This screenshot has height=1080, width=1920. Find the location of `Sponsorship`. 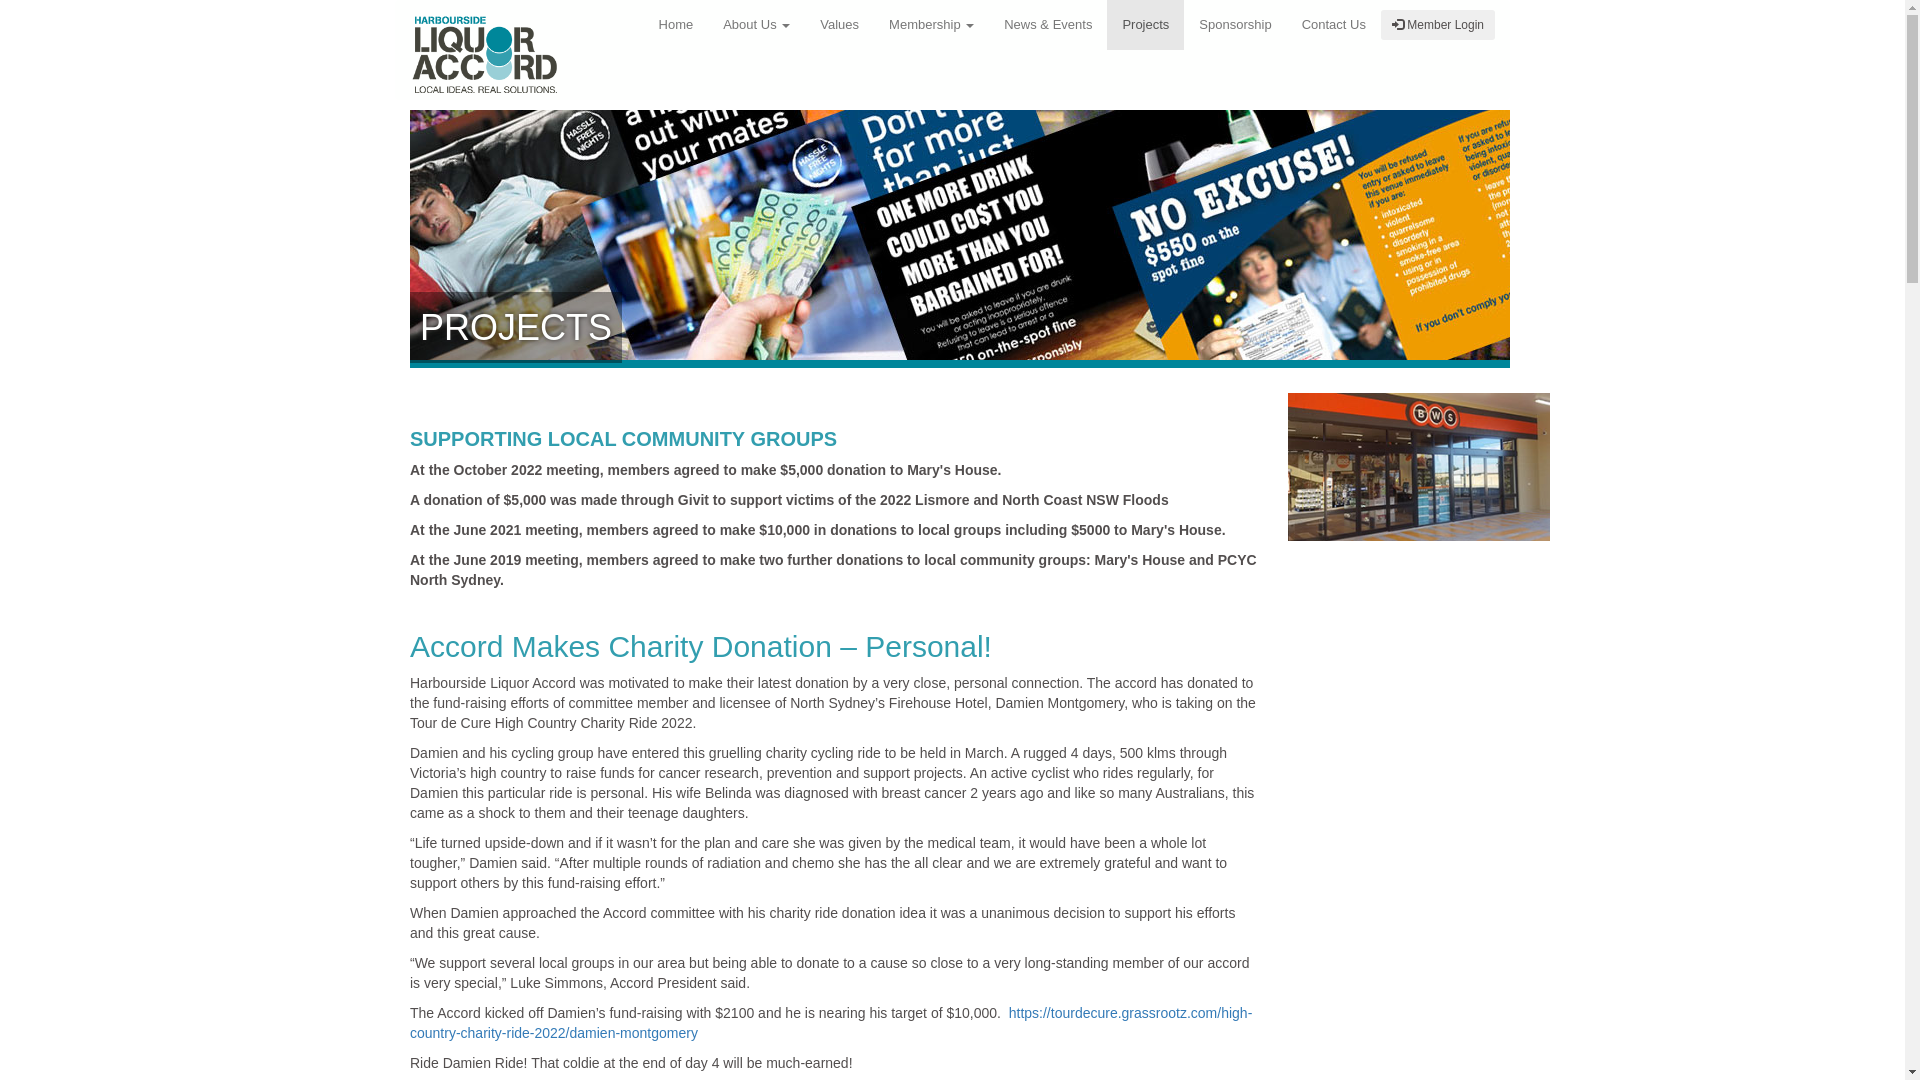

Sponsorship is located at coordinates (1235, 25).